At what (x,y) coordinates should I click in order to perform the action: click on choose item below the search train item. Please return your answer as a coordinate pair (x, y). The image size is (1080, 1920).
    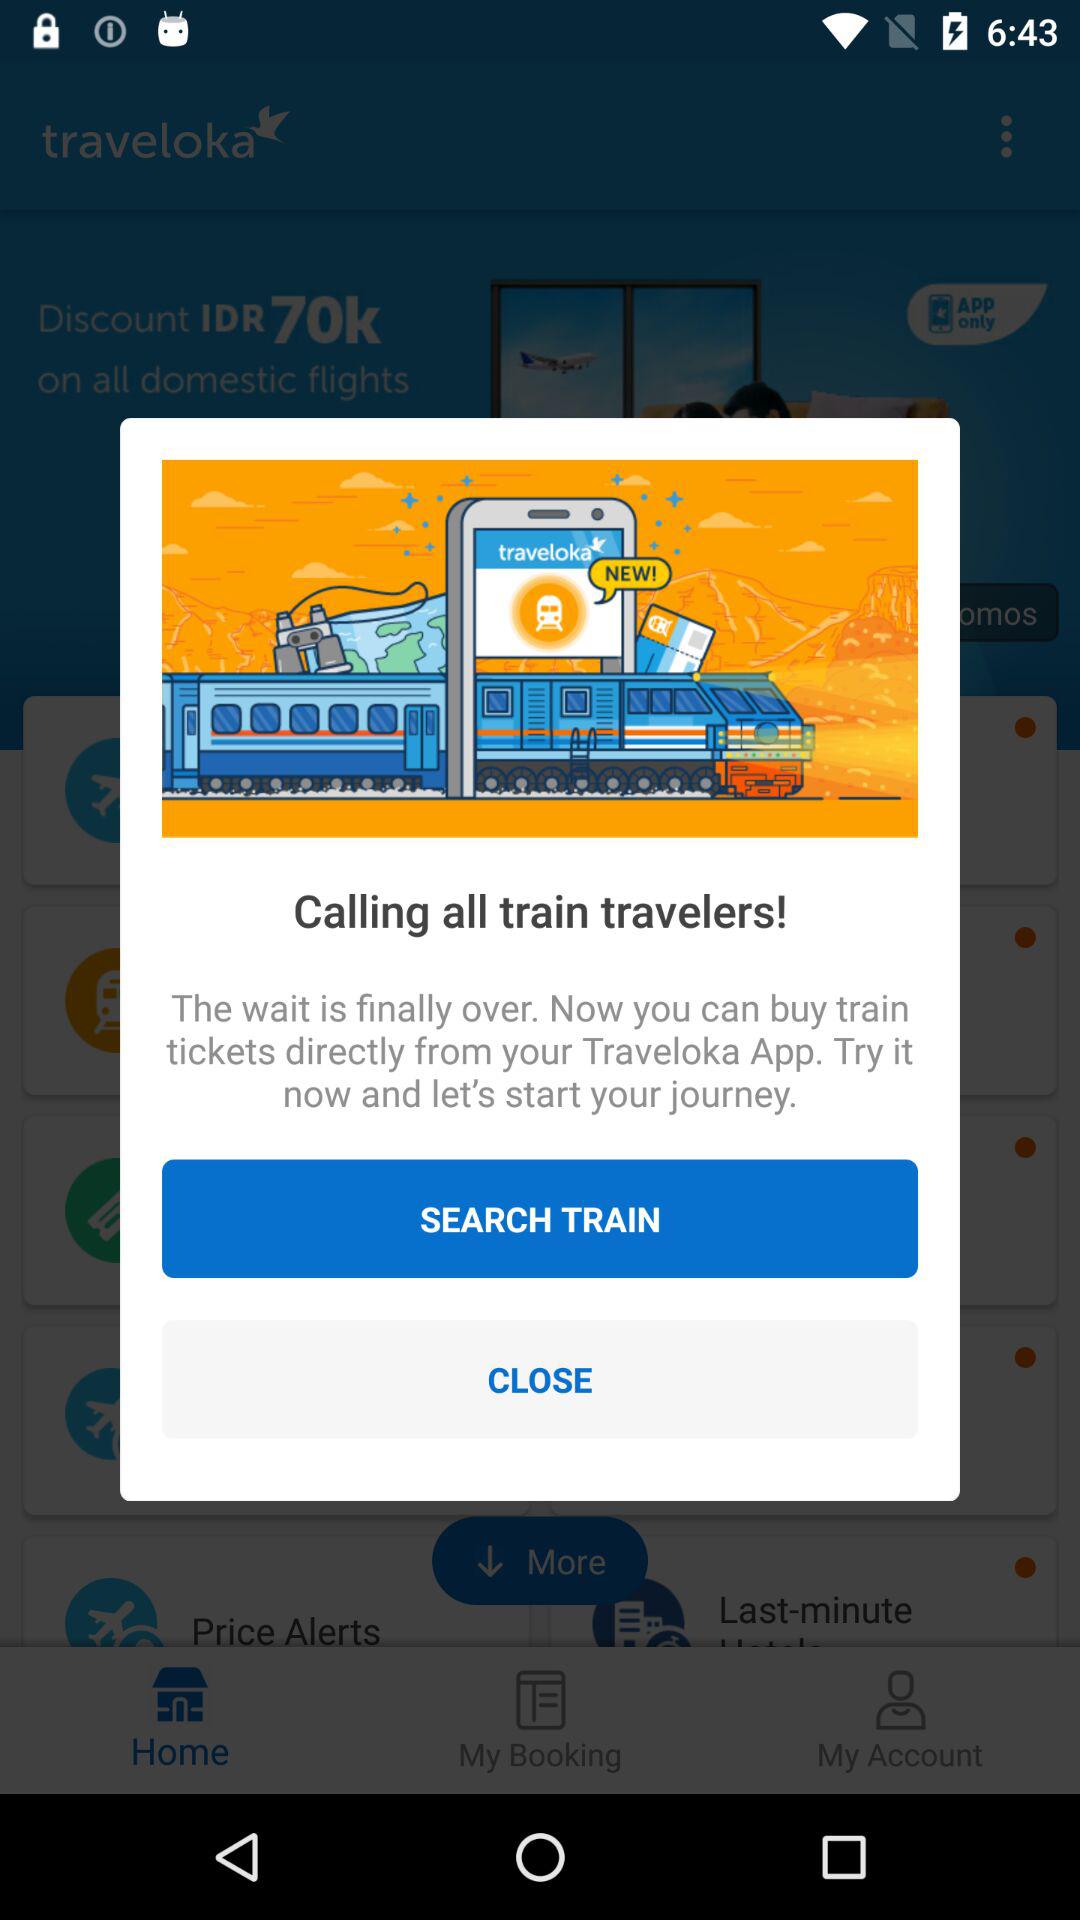
    Looking at the image, I should click on (540, 1379).